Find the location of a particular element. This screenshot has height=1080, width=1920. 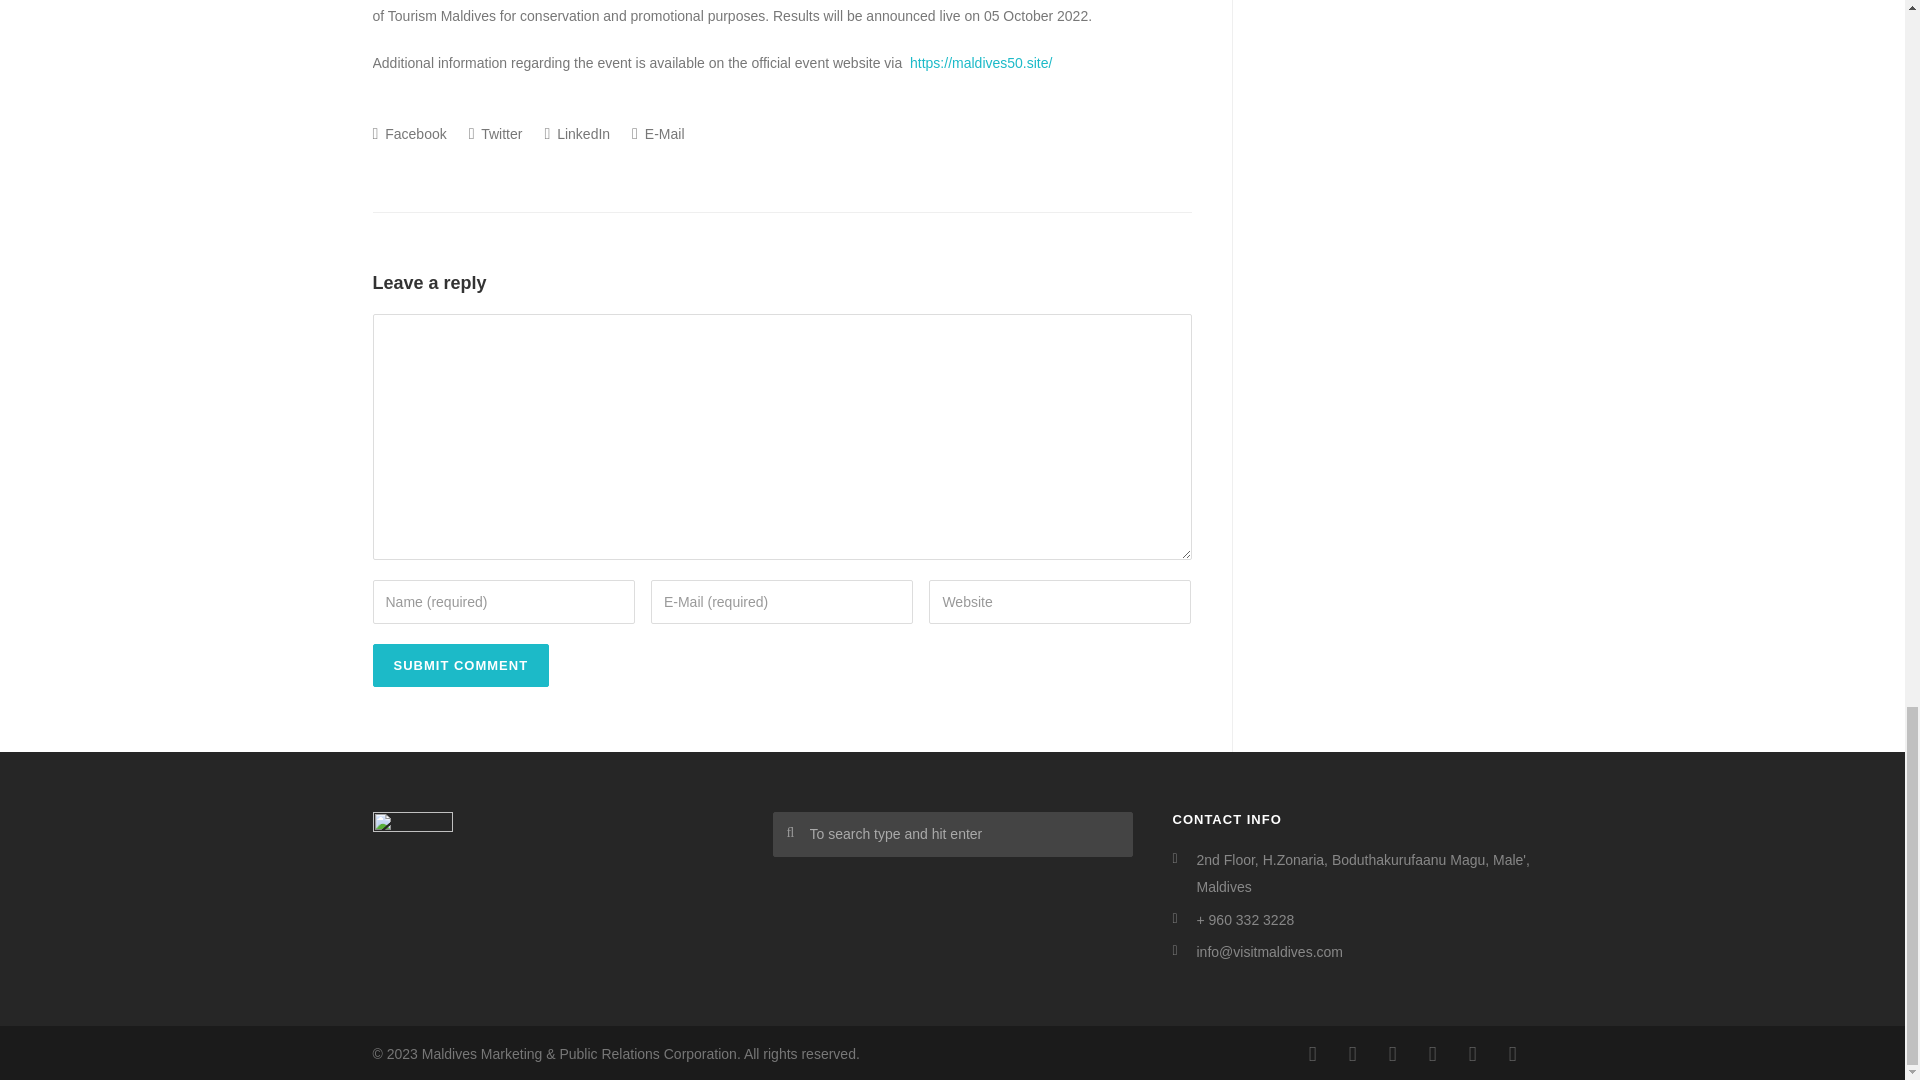

YouTube is located at coordinates (1512, 1053).